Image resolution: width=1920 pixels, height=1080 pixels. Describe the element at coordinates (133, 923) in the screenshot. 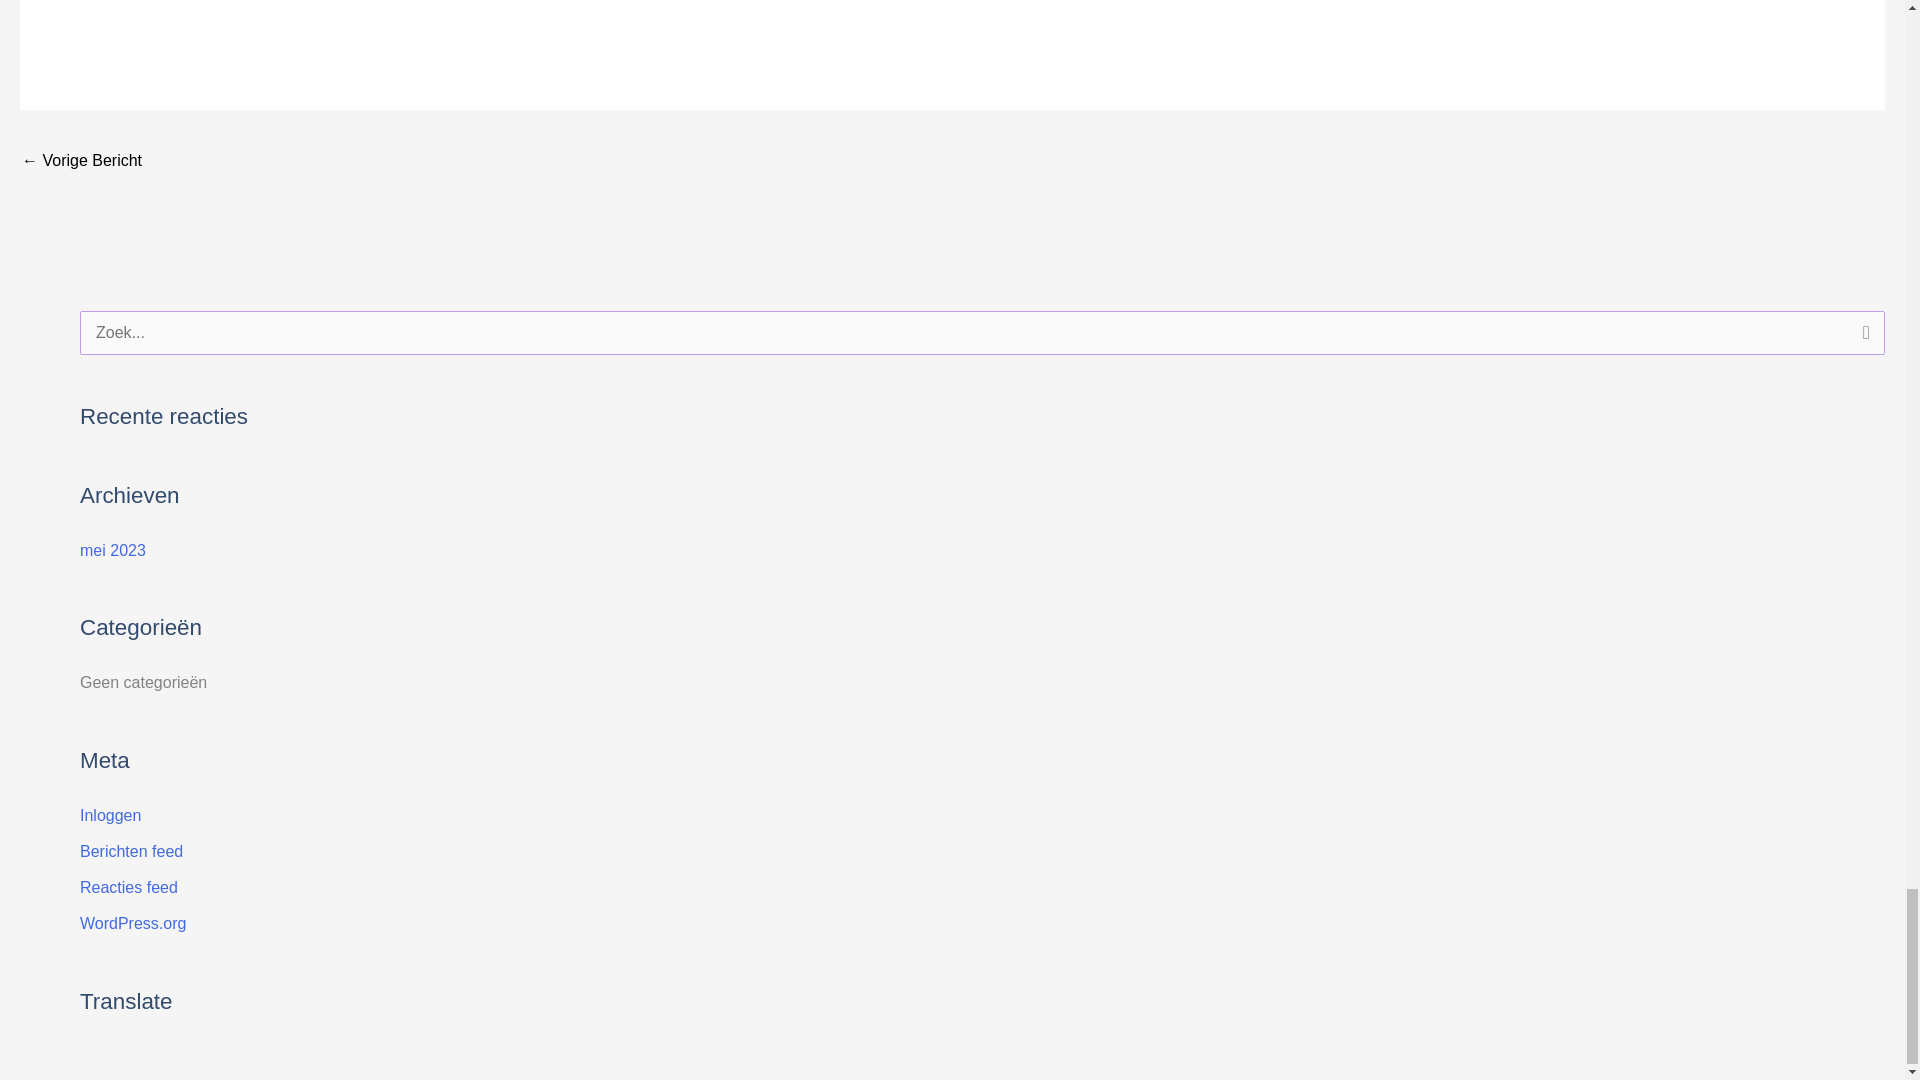

I see `WordPress.org` at that location.